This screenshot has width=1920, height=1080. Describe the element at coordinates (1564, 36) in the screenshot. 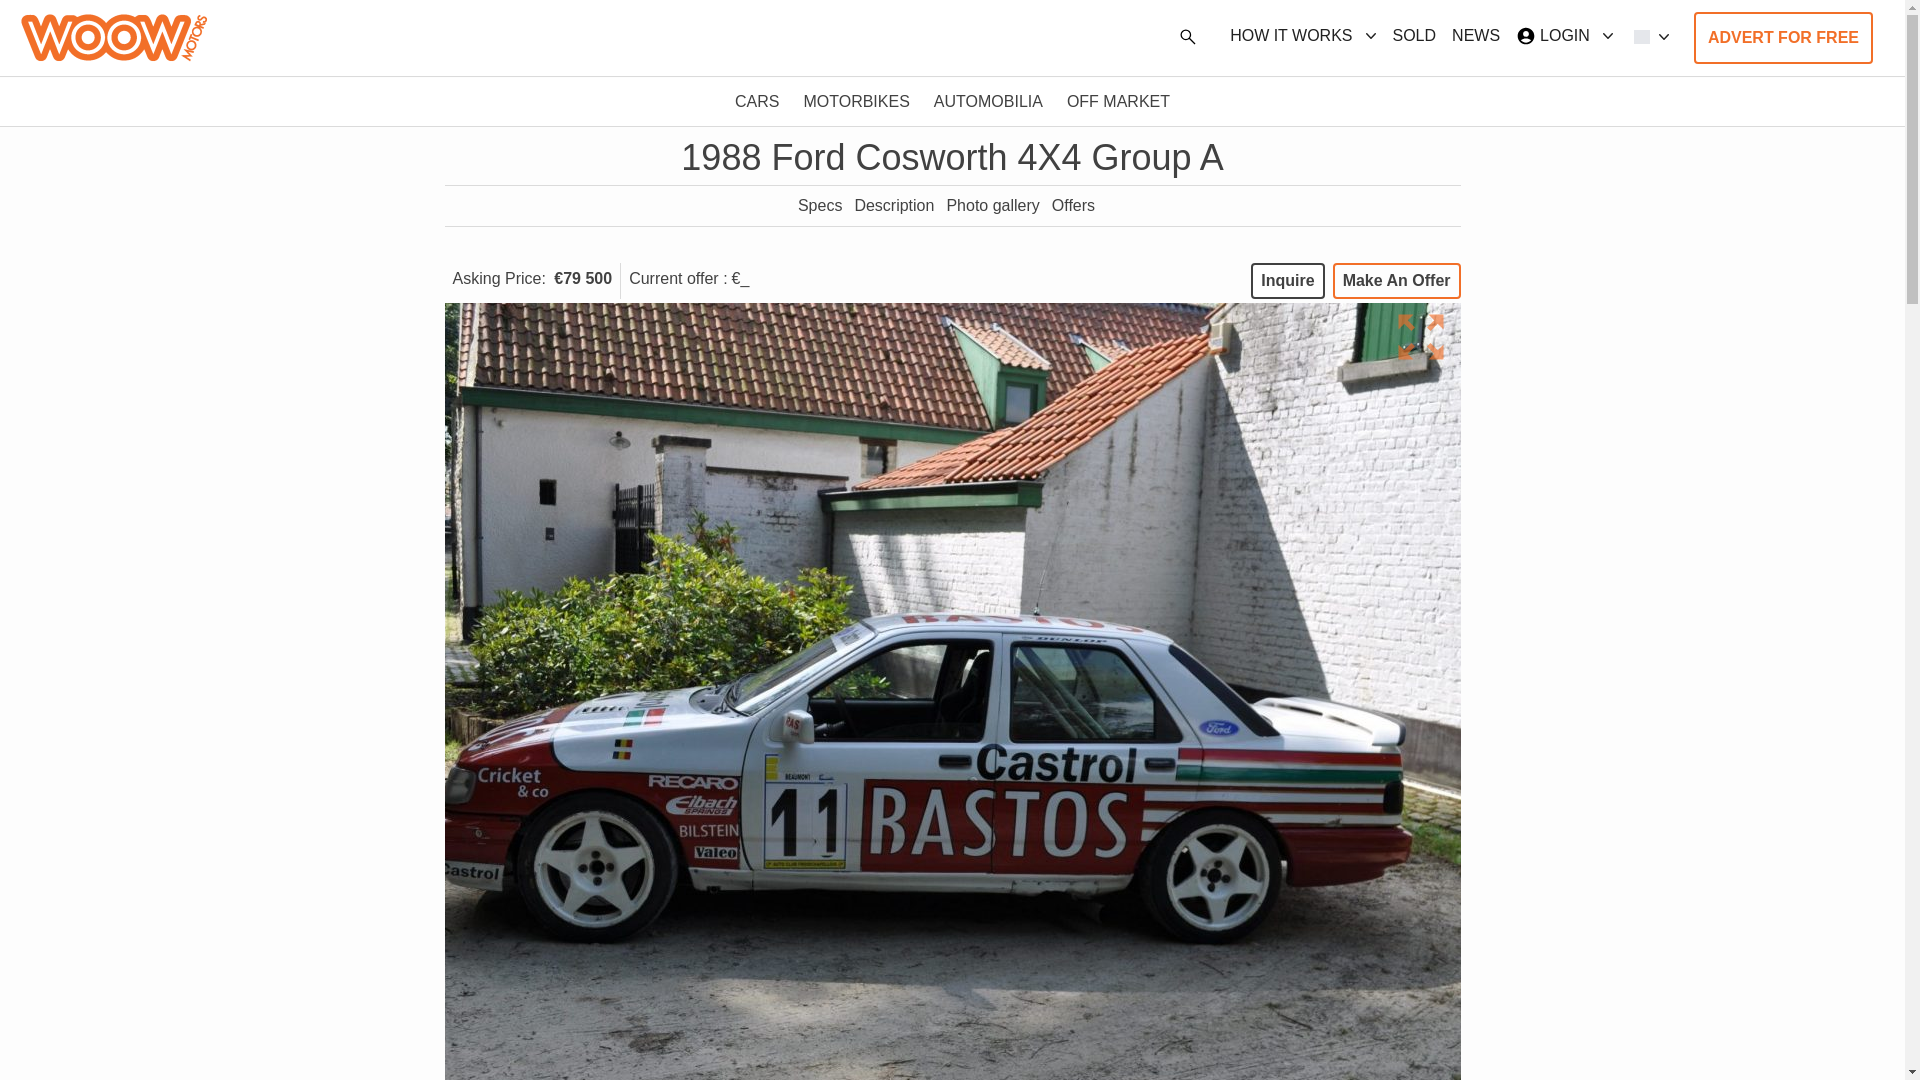

I see `LOGIN` at that location.